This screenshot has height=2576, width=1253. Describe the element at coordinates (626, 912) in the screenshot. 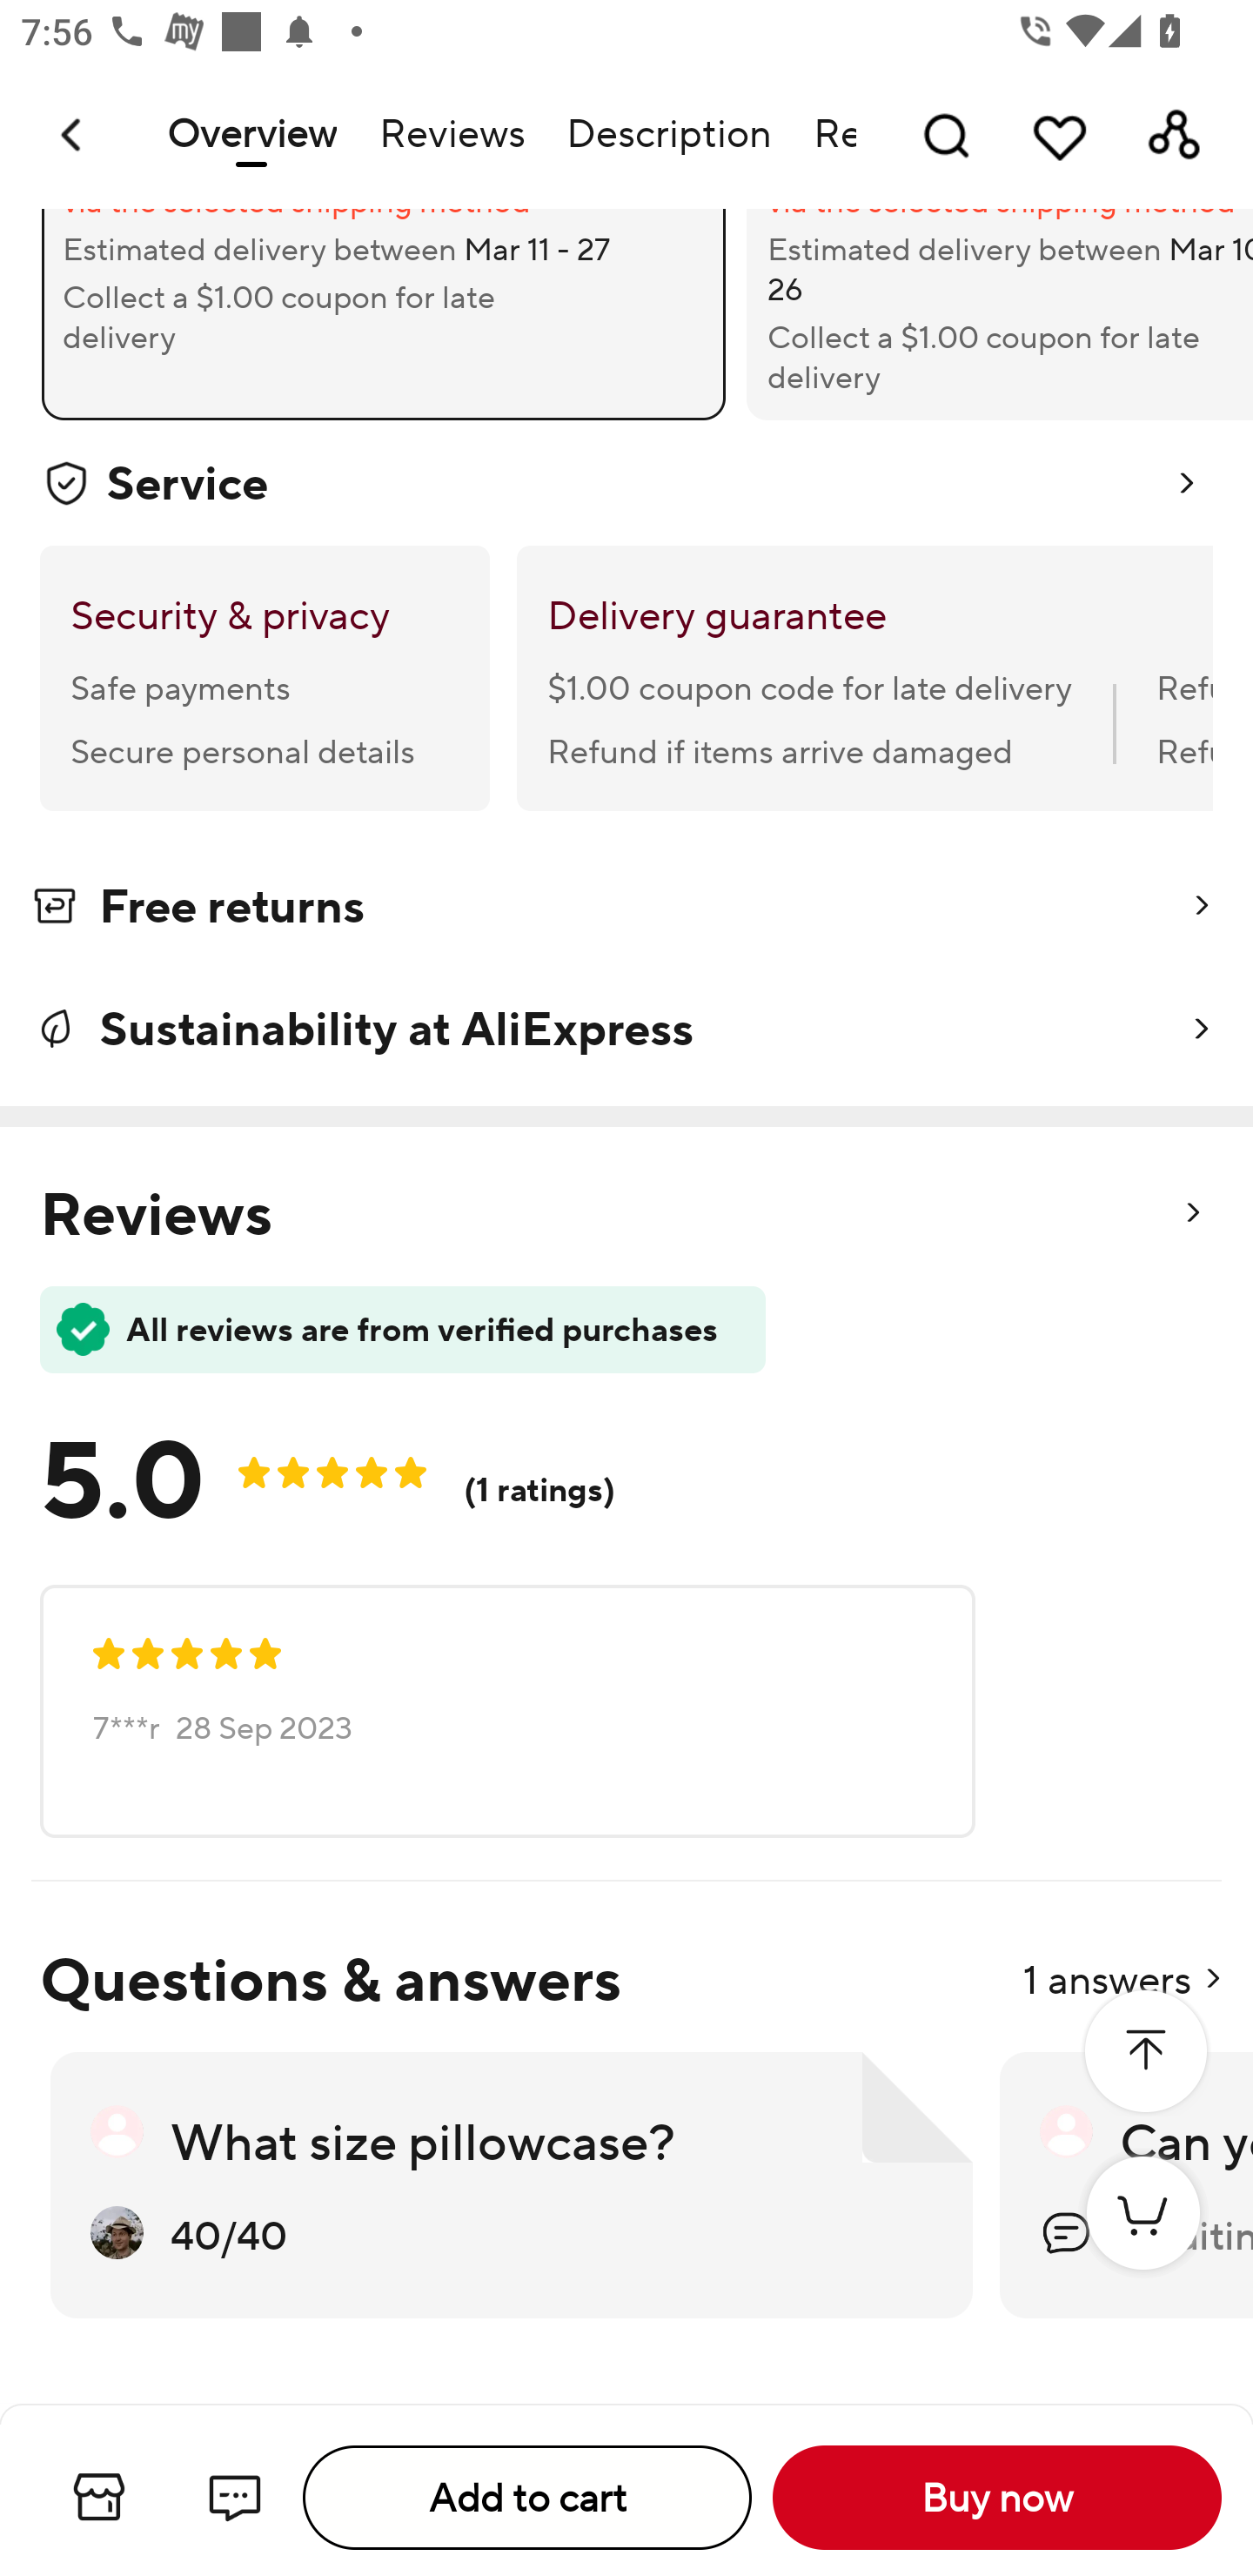

I see `Free returns ` at that location.